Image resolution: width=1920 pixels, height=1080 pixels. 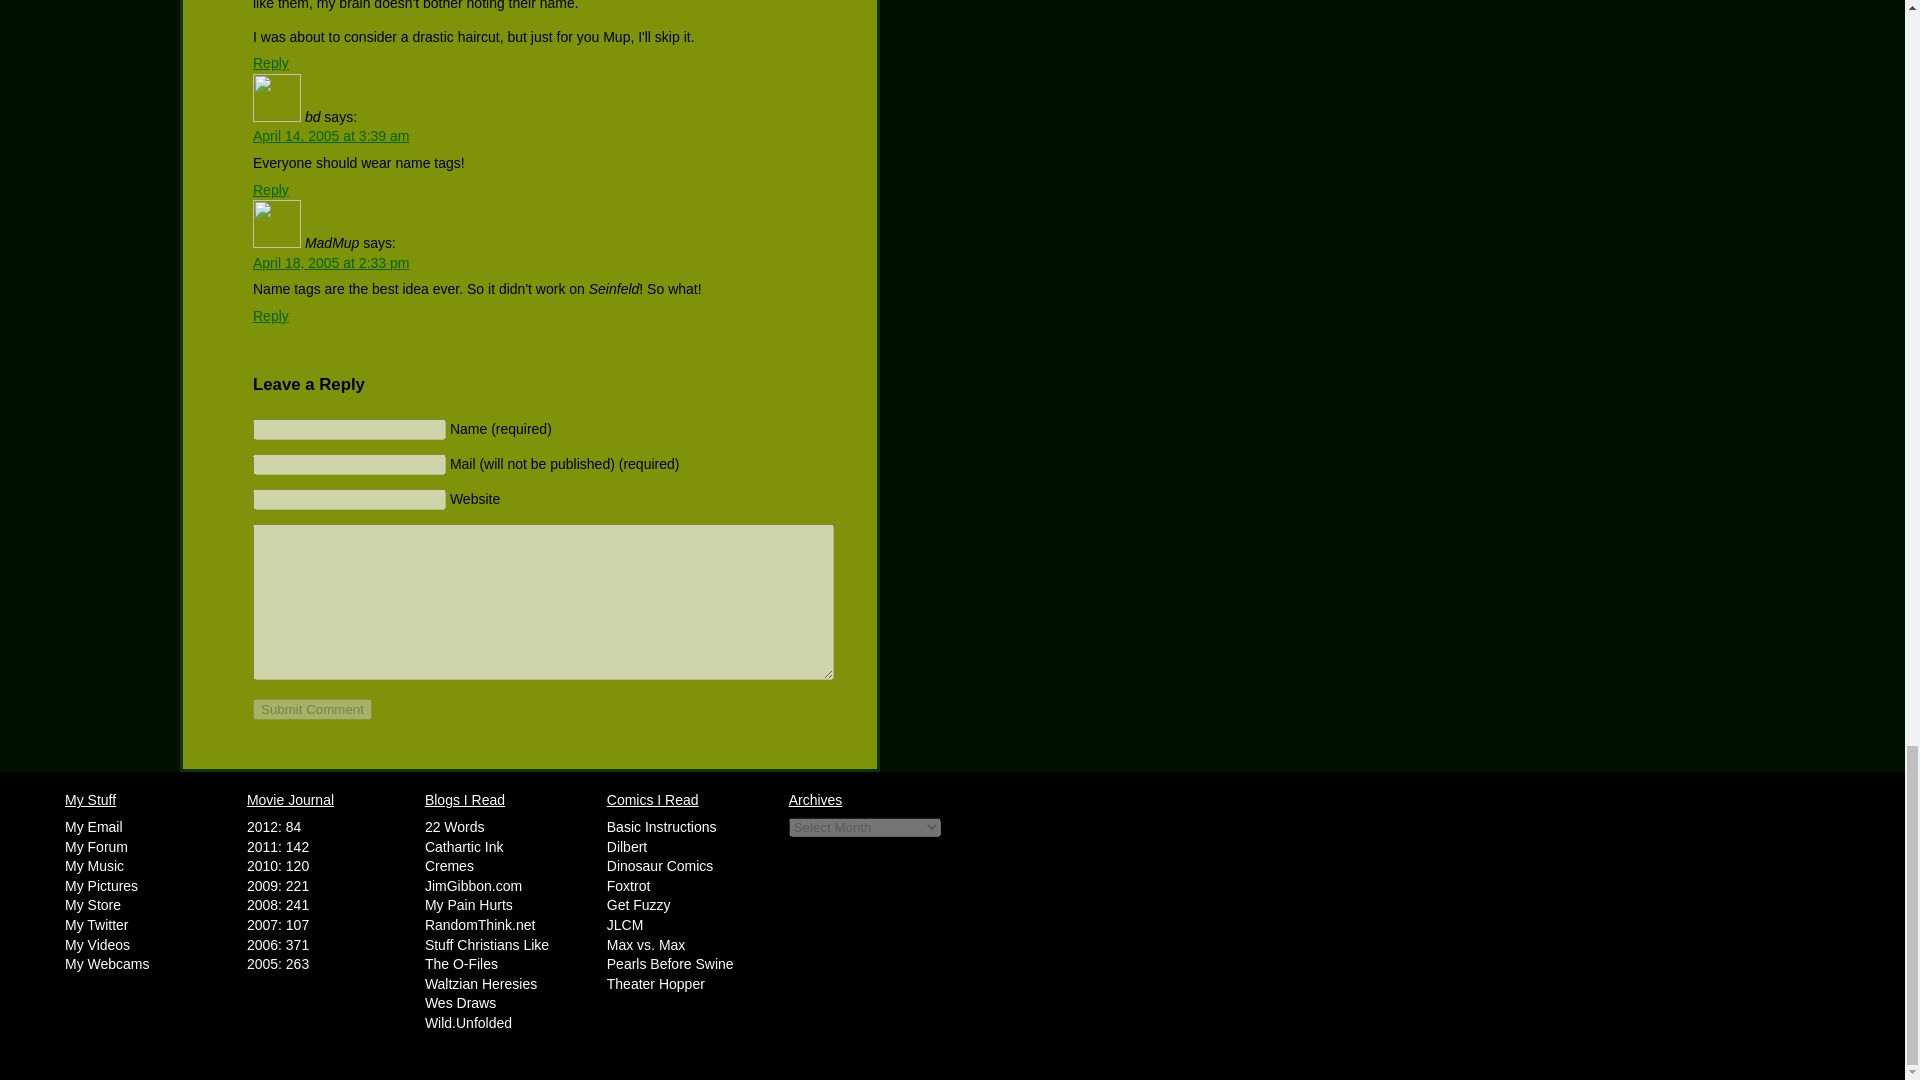 What do you see at coordinates (330, 262) in the screenshot?
I see `April 18, 2005 at 2:33 pm` at bounding box center [330, 262].